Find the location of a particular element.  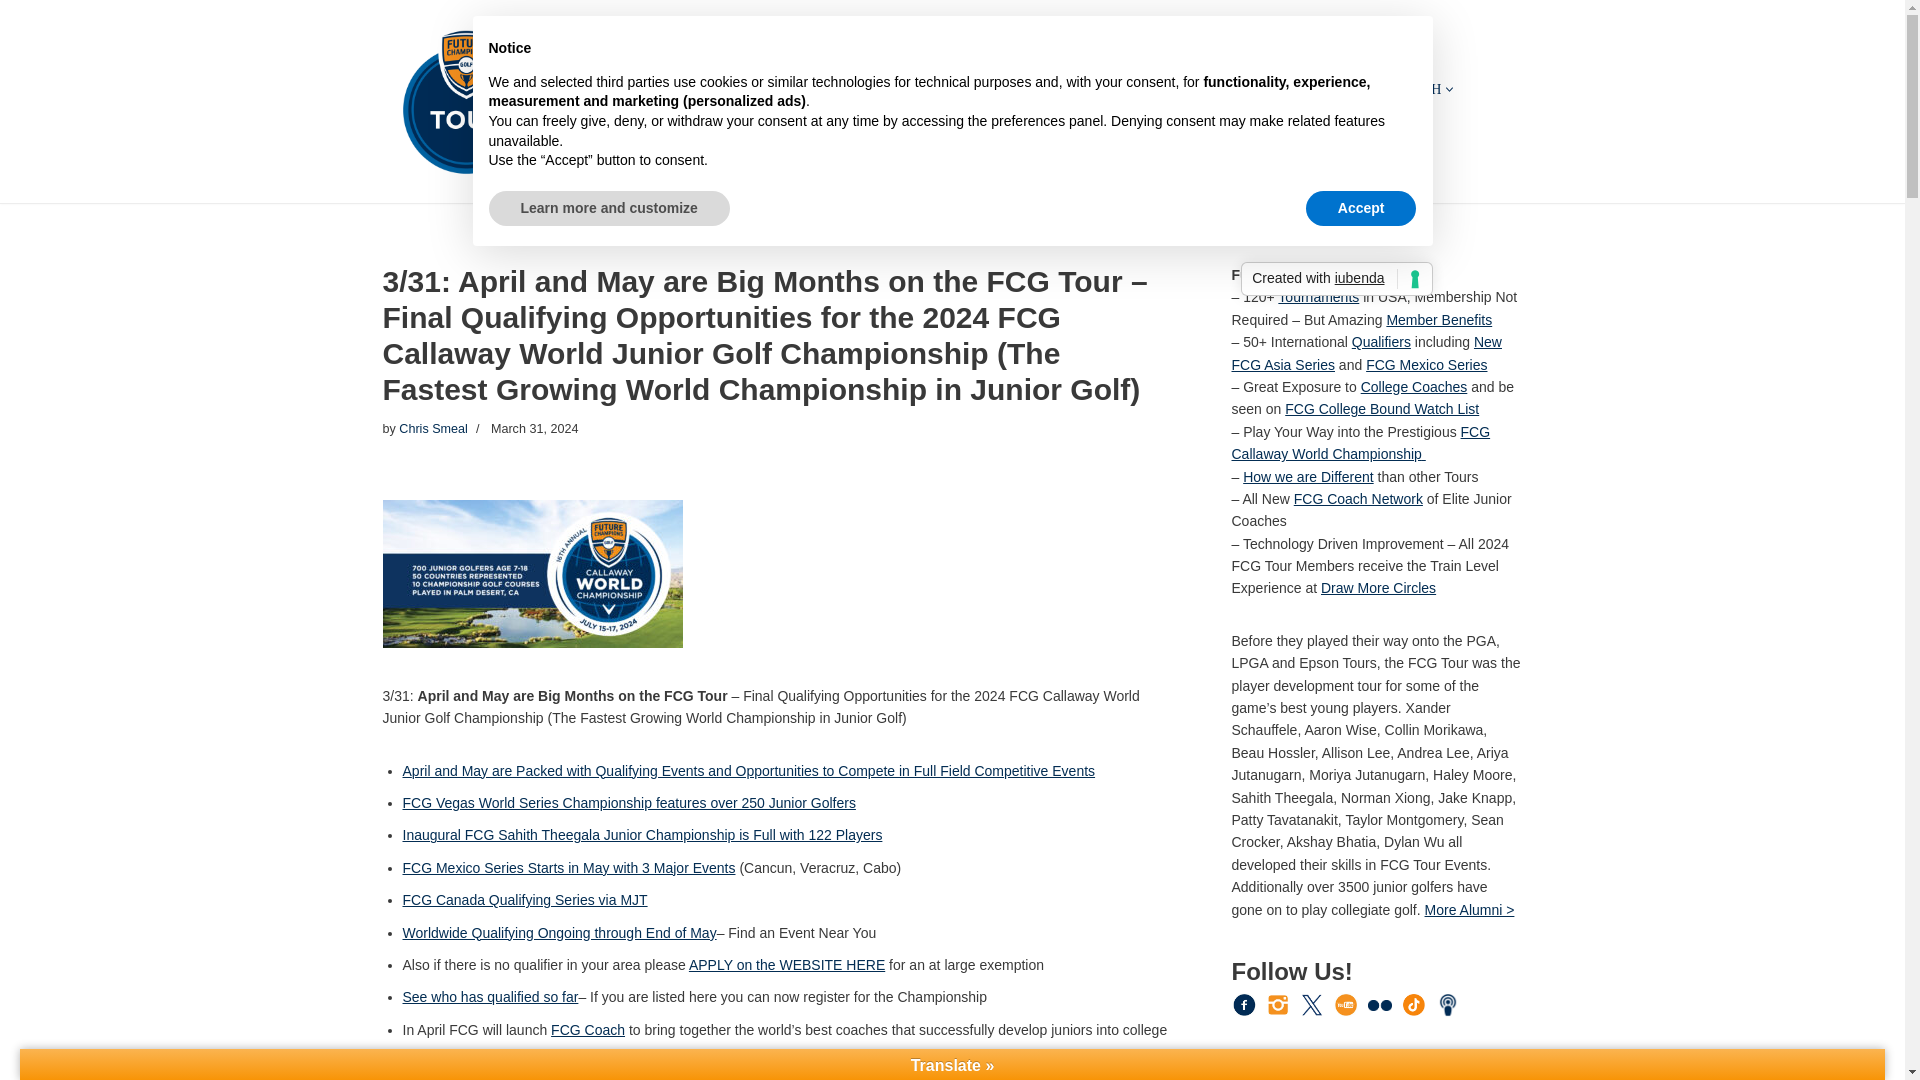

Follow Us on TikTok is located at coordinates (1414, 1004).